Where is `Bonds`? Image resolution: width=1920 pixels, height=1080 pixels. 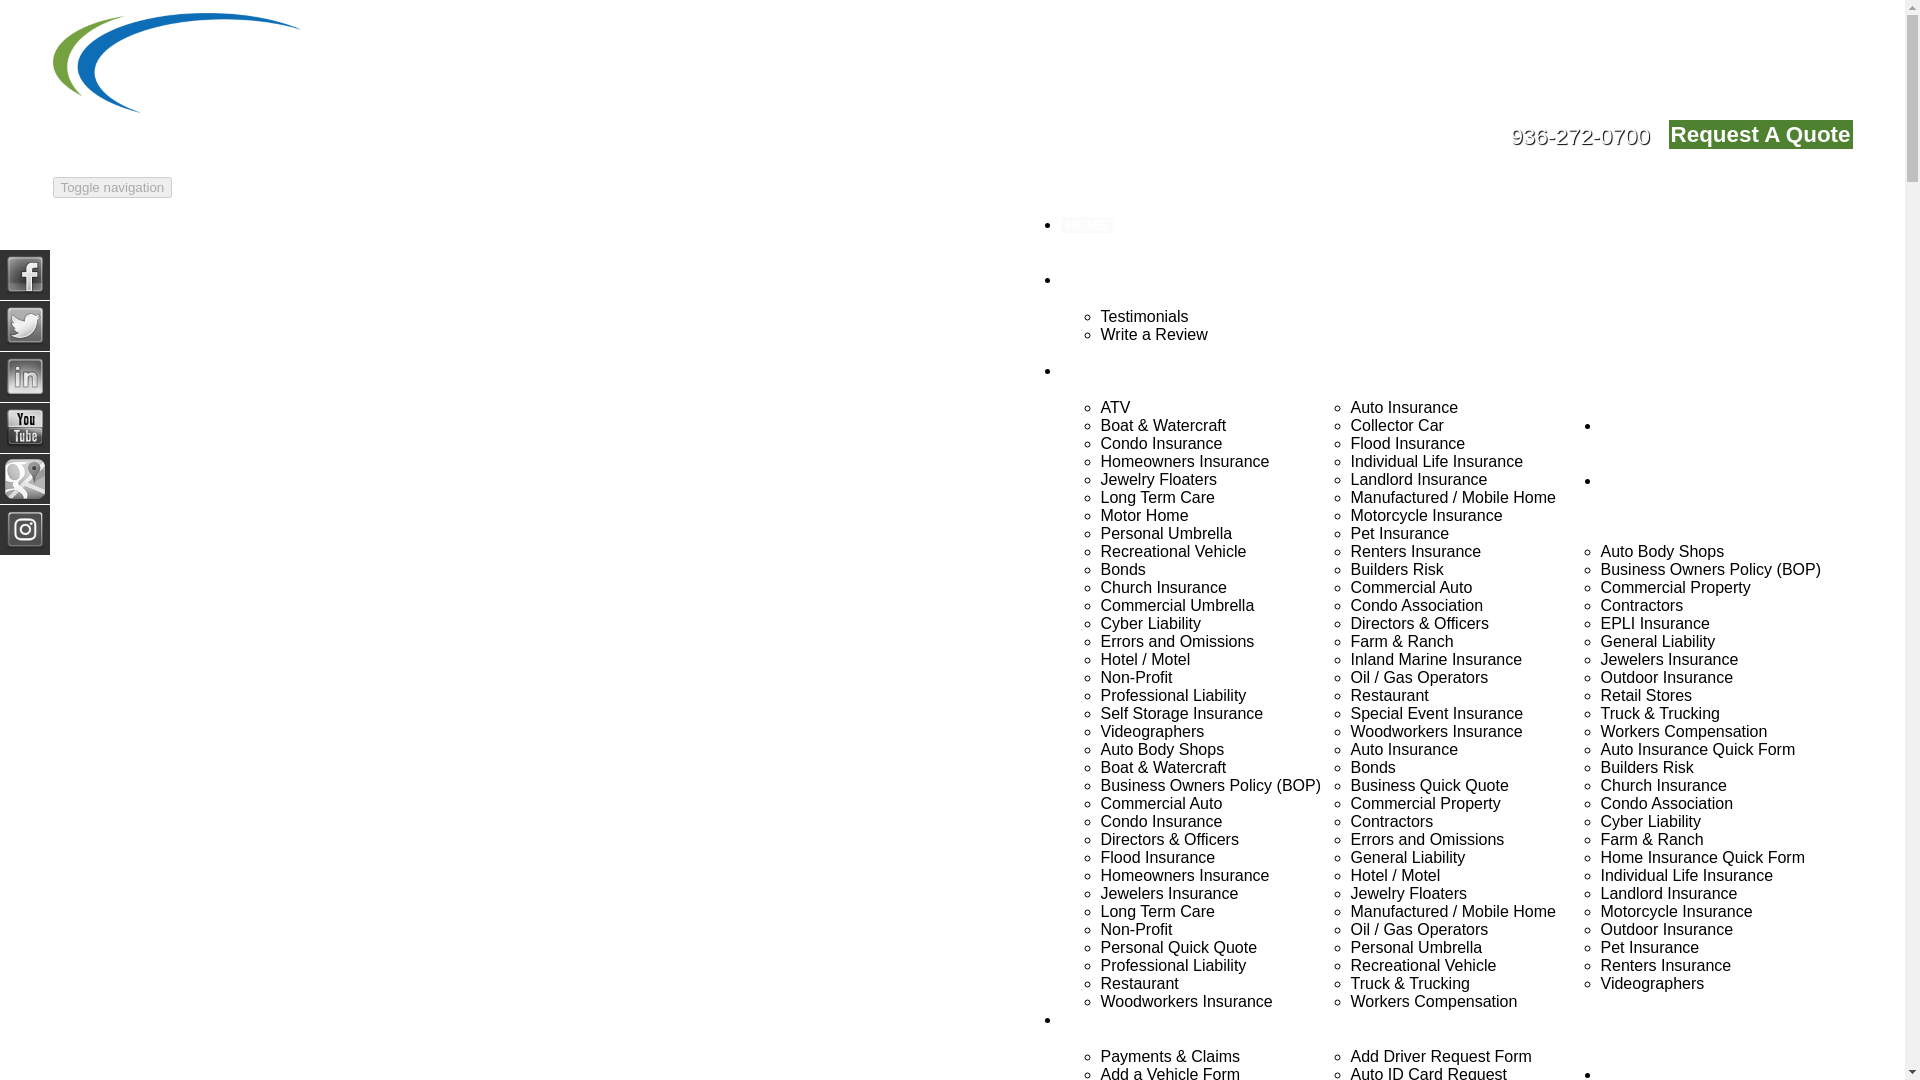
Bonds is located at coordinates (1122, 568).